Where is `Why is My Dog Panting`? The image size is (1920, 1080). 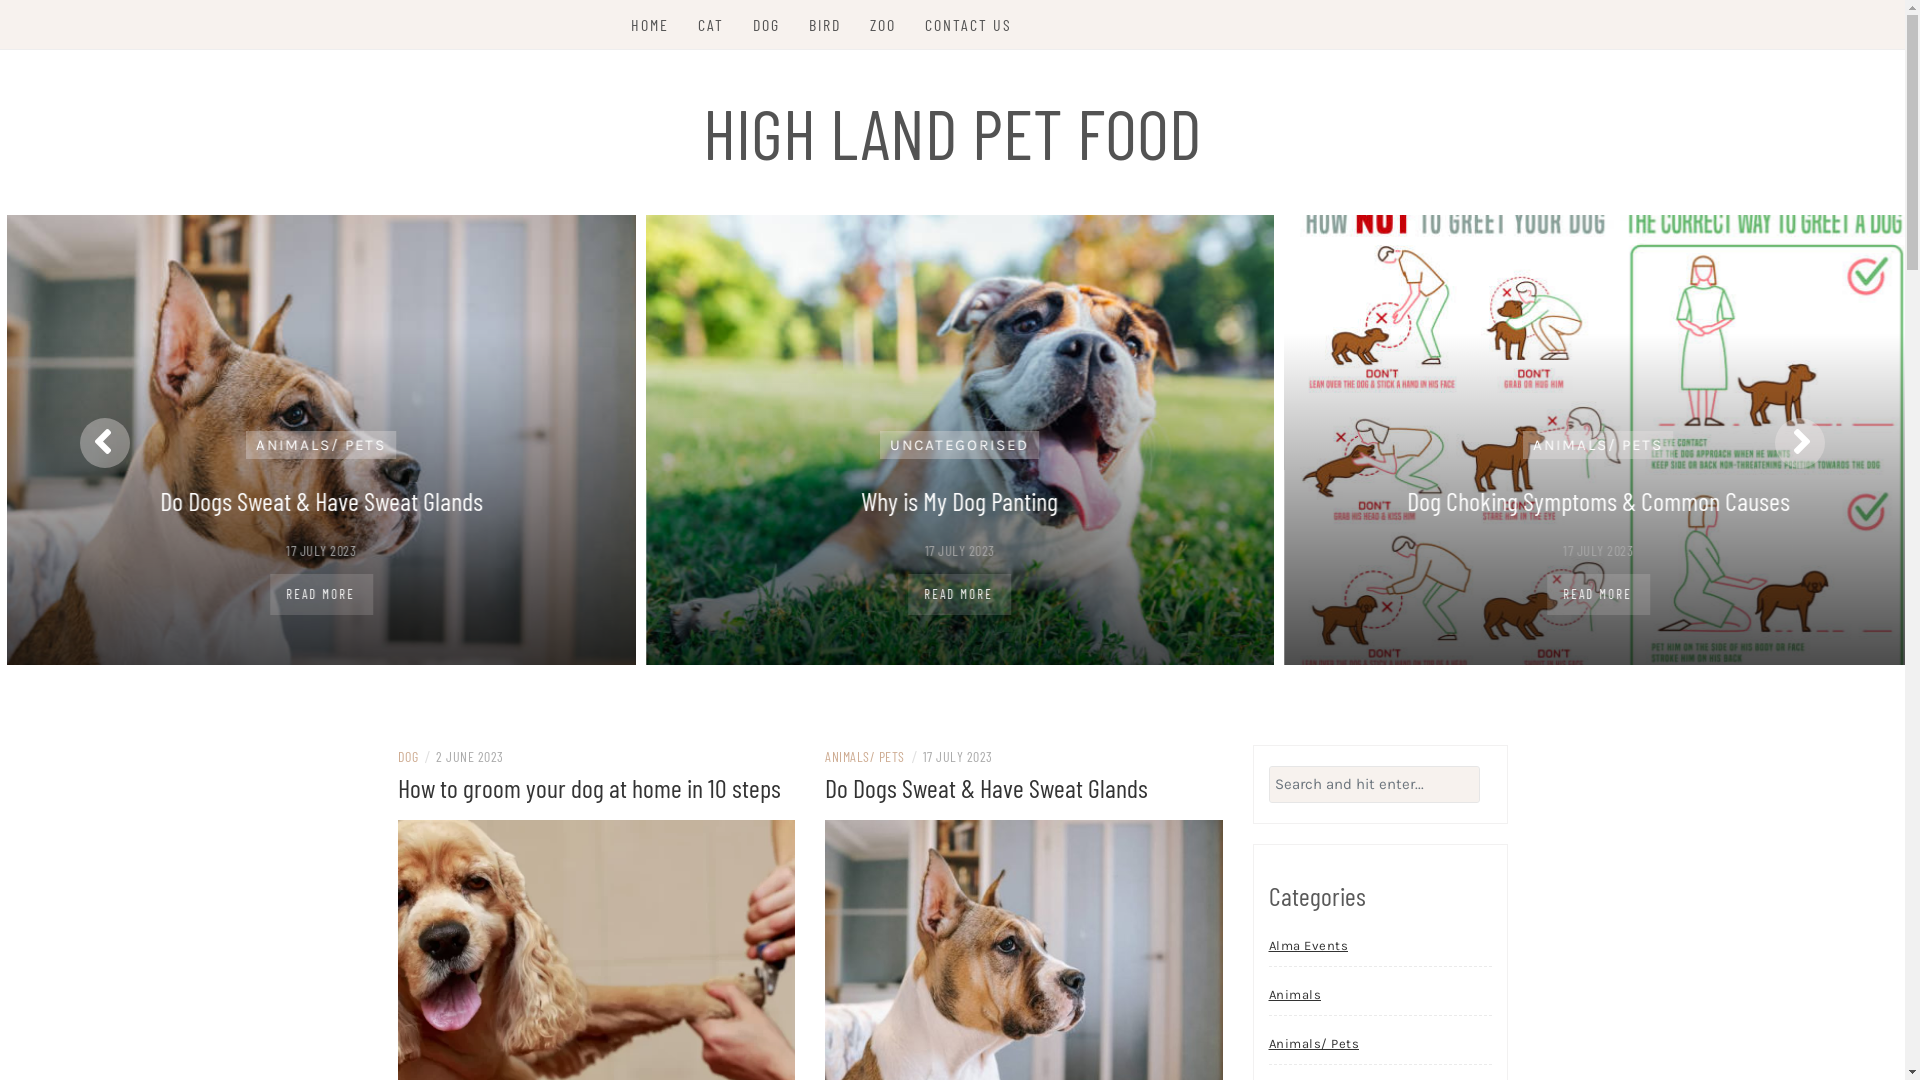
Why is My Dog Panting is located at coordinates (1542, 500).